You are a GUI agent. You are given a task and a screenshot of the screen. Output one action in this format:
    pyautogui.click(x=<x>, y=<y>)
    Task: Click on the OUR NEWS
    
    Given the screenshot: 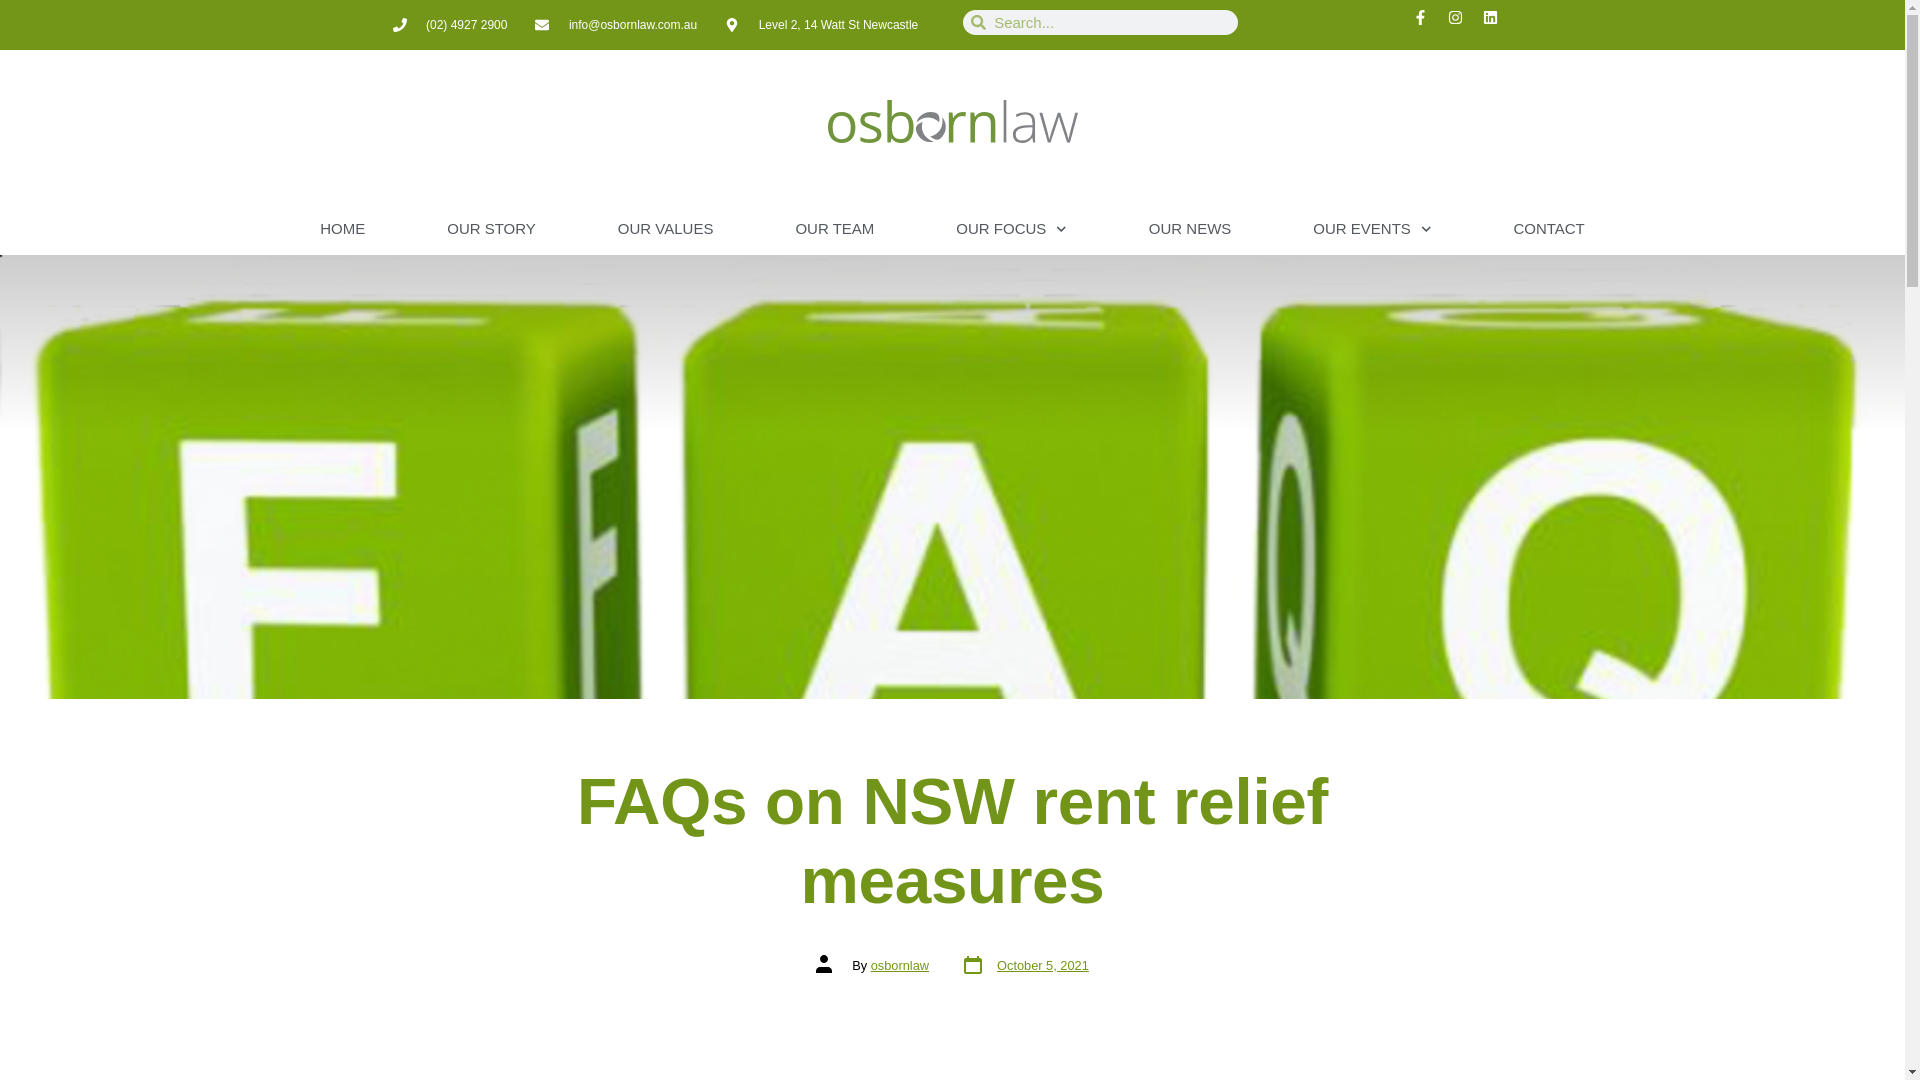 What is the action you would take?
    pyautogui.click(x=1190, y=228)
    